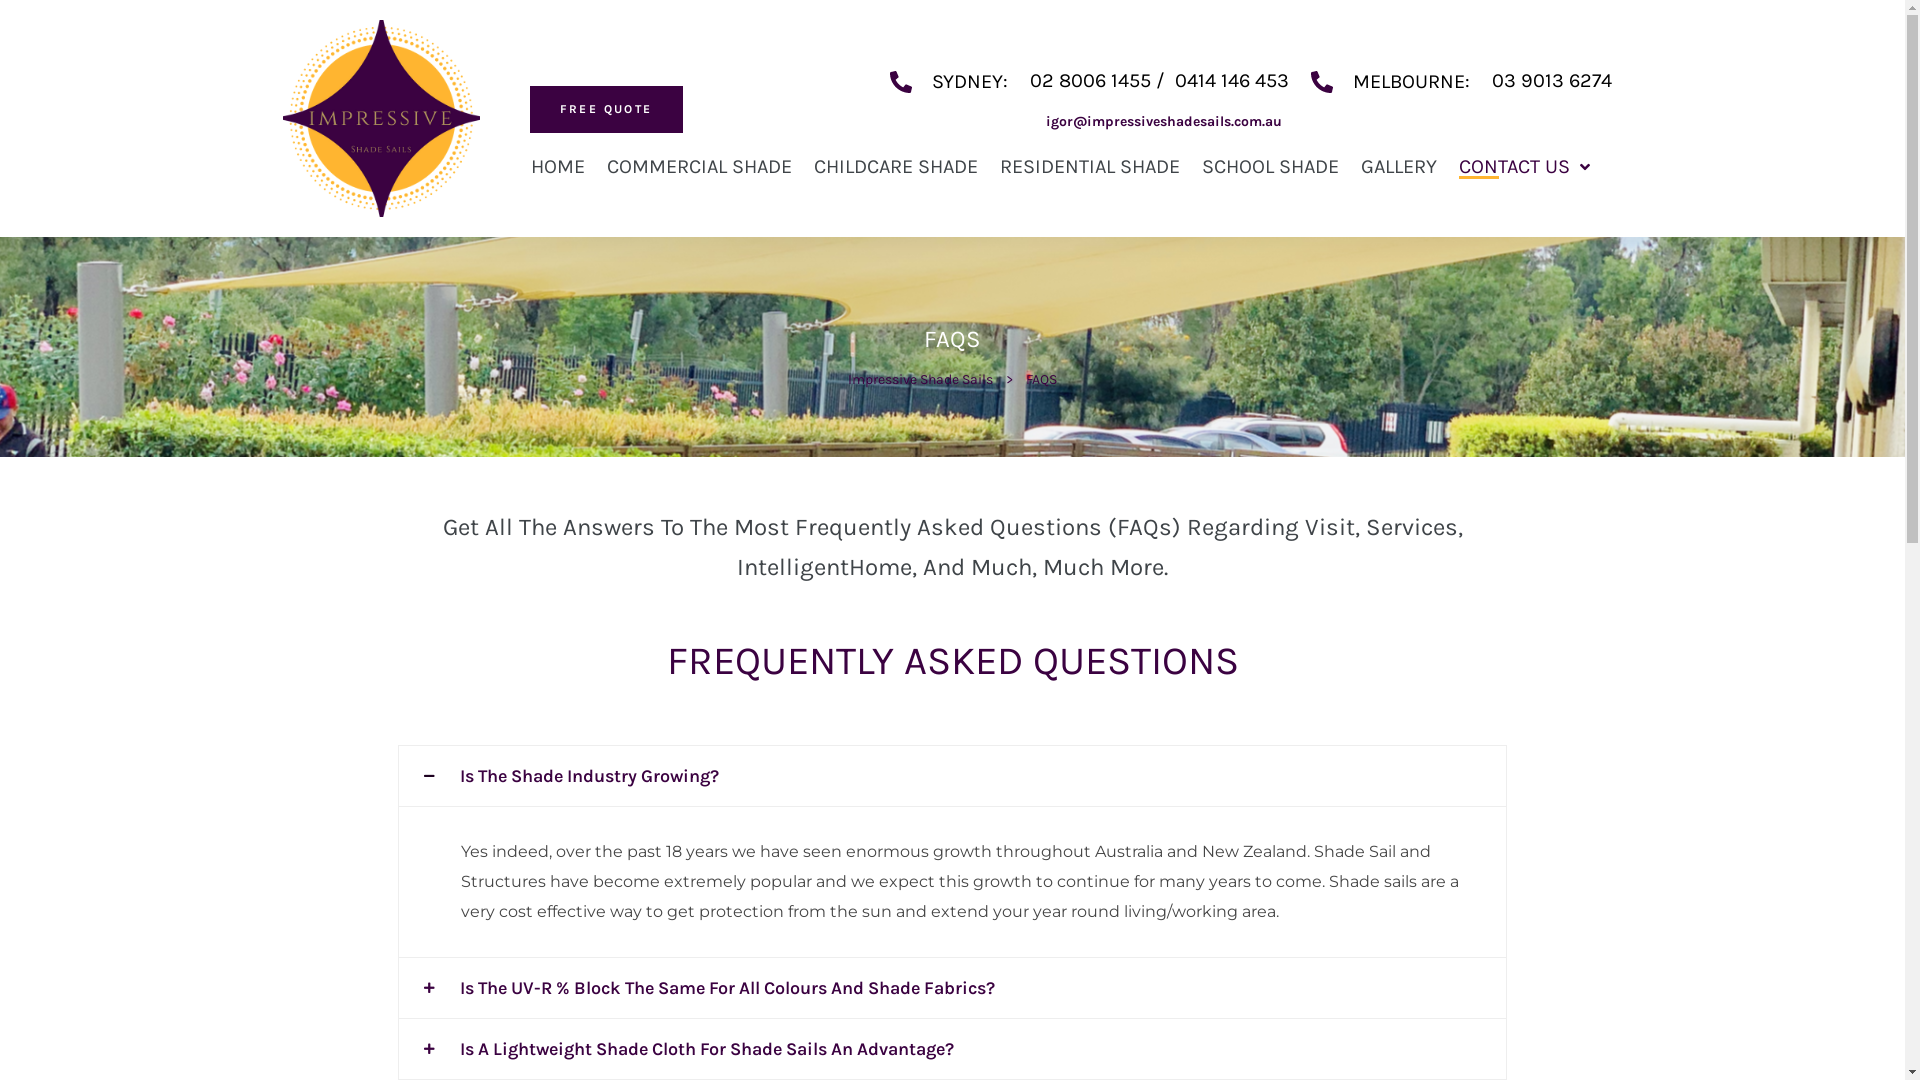  I want to click on CHILDCARE SHADE, so click(896, 166).